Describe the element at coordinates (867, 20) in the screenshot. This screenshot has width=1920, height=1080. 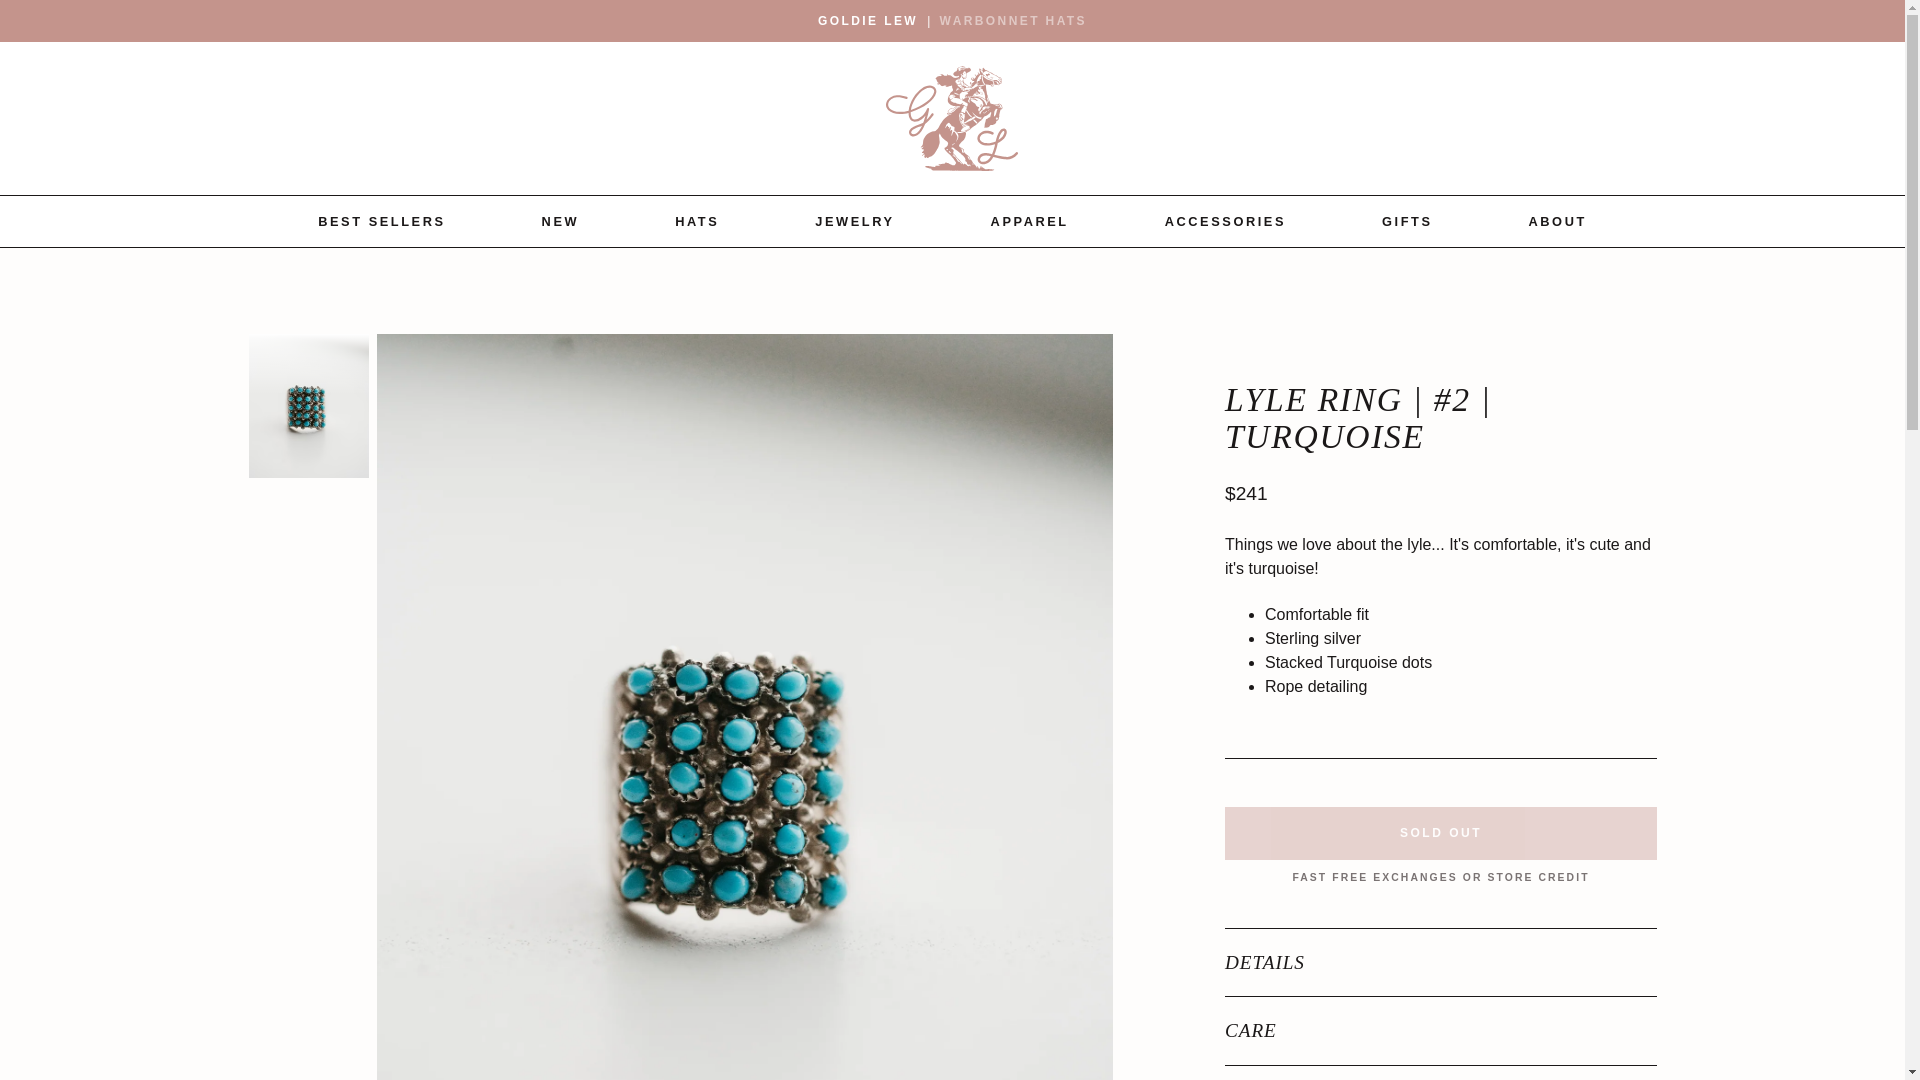
I see `GOLDIE LEW` at that location.